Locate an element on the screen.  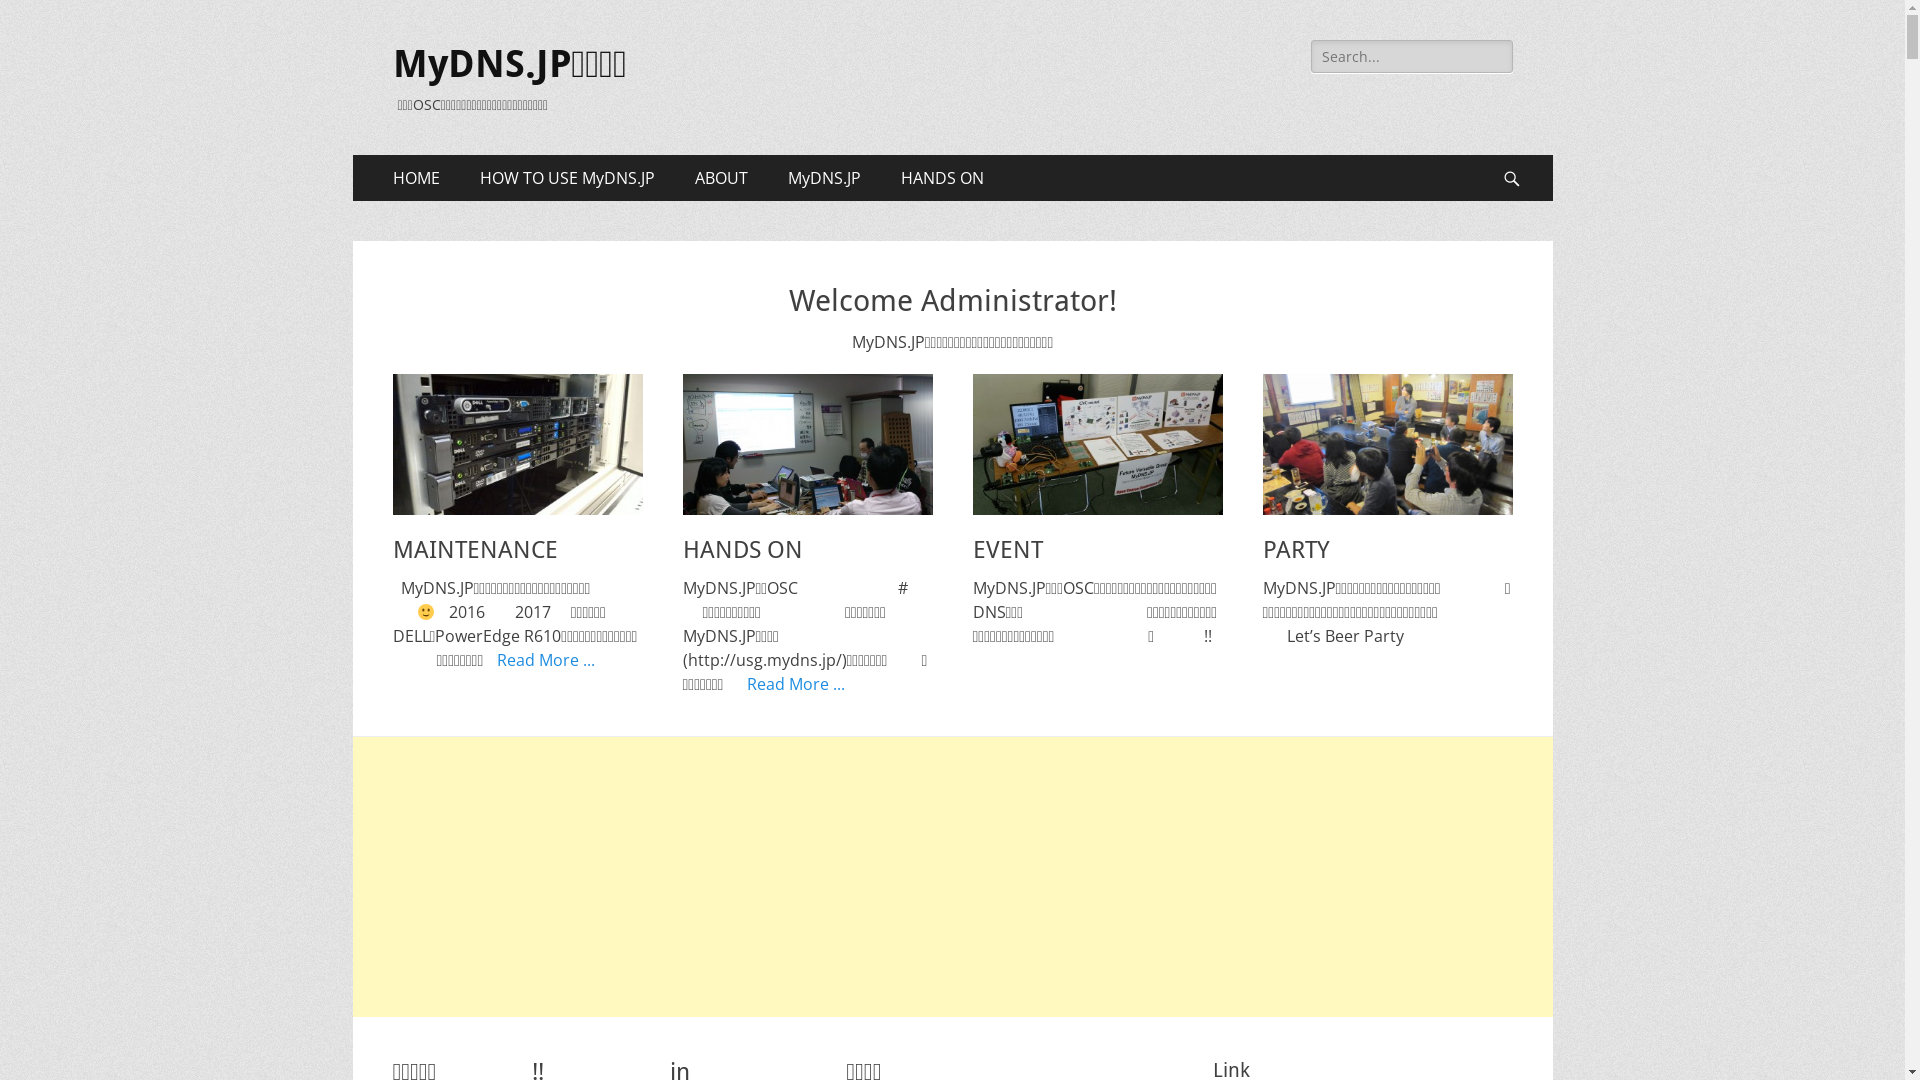
PARTY is located at coordinates (1296, 550).